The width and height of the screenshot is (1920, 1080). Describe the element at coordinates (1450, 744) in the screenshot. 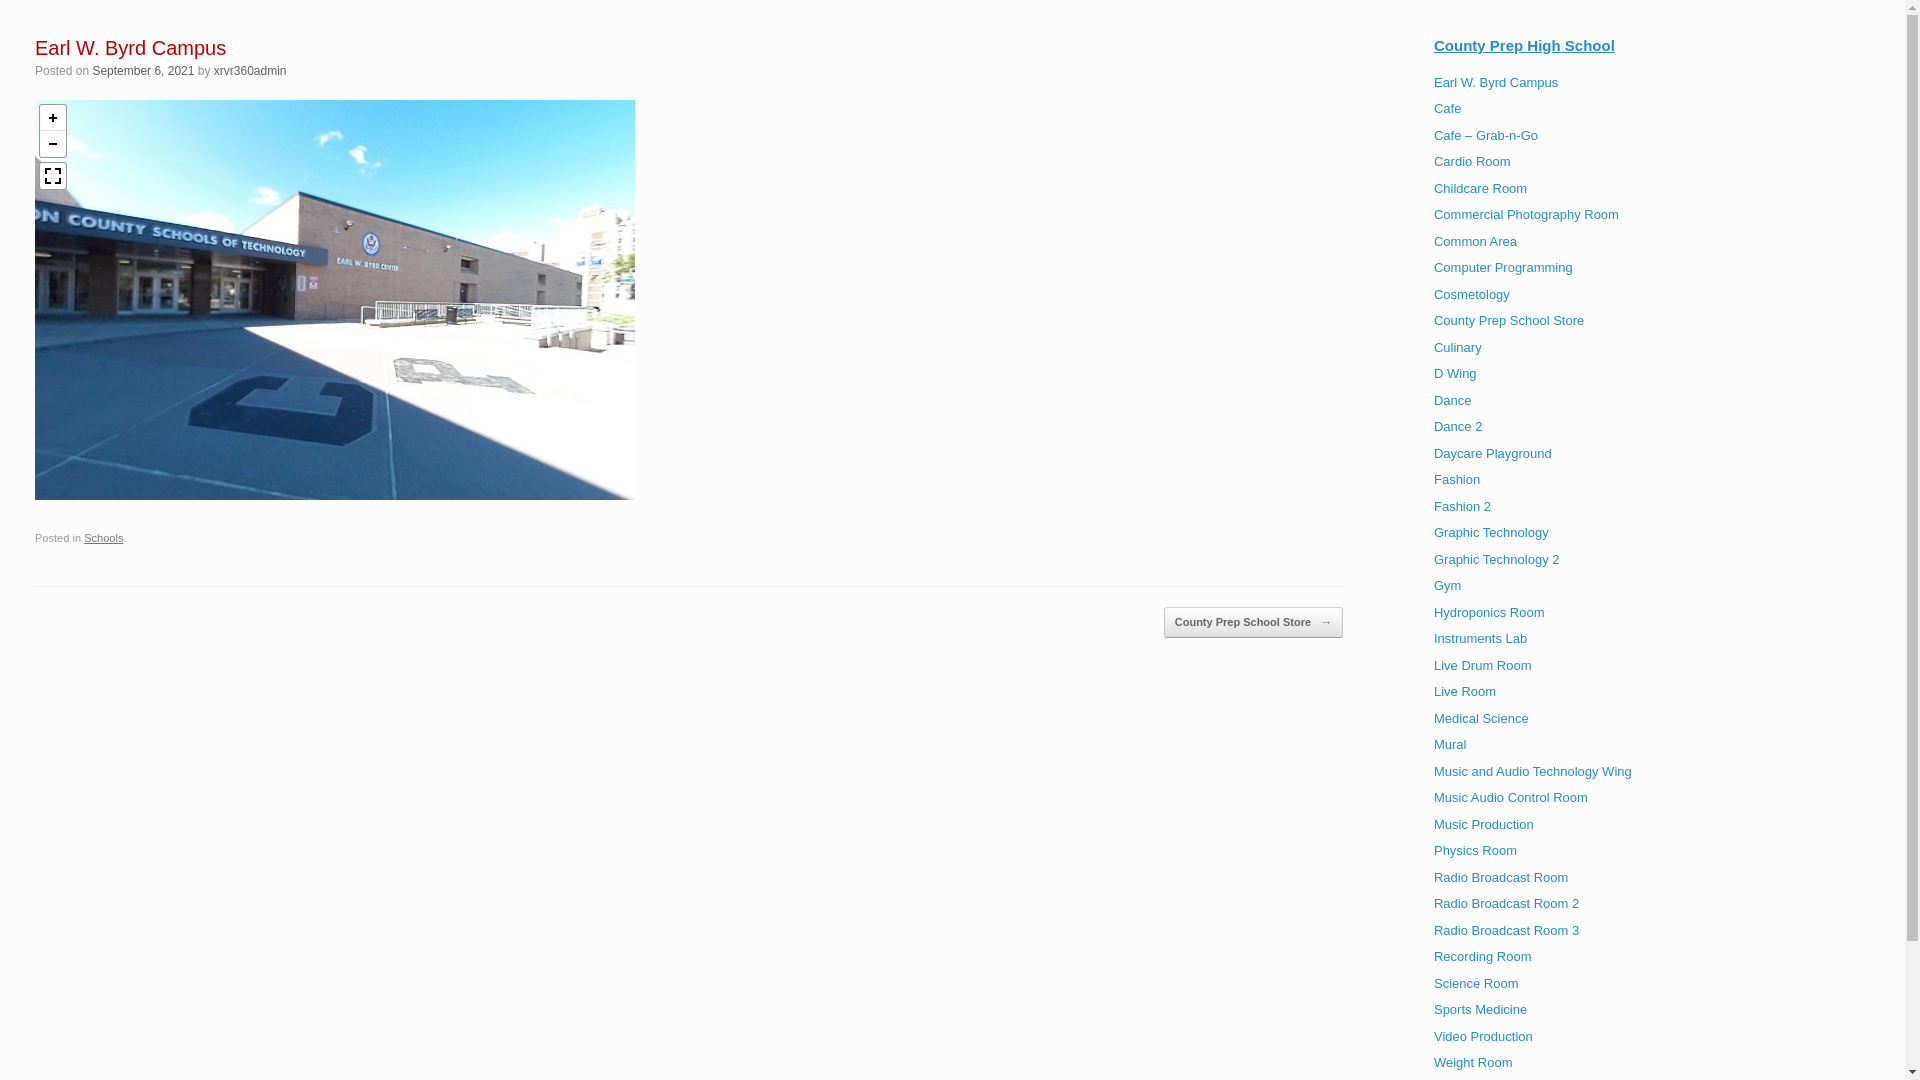

I see `Mural` at that location.